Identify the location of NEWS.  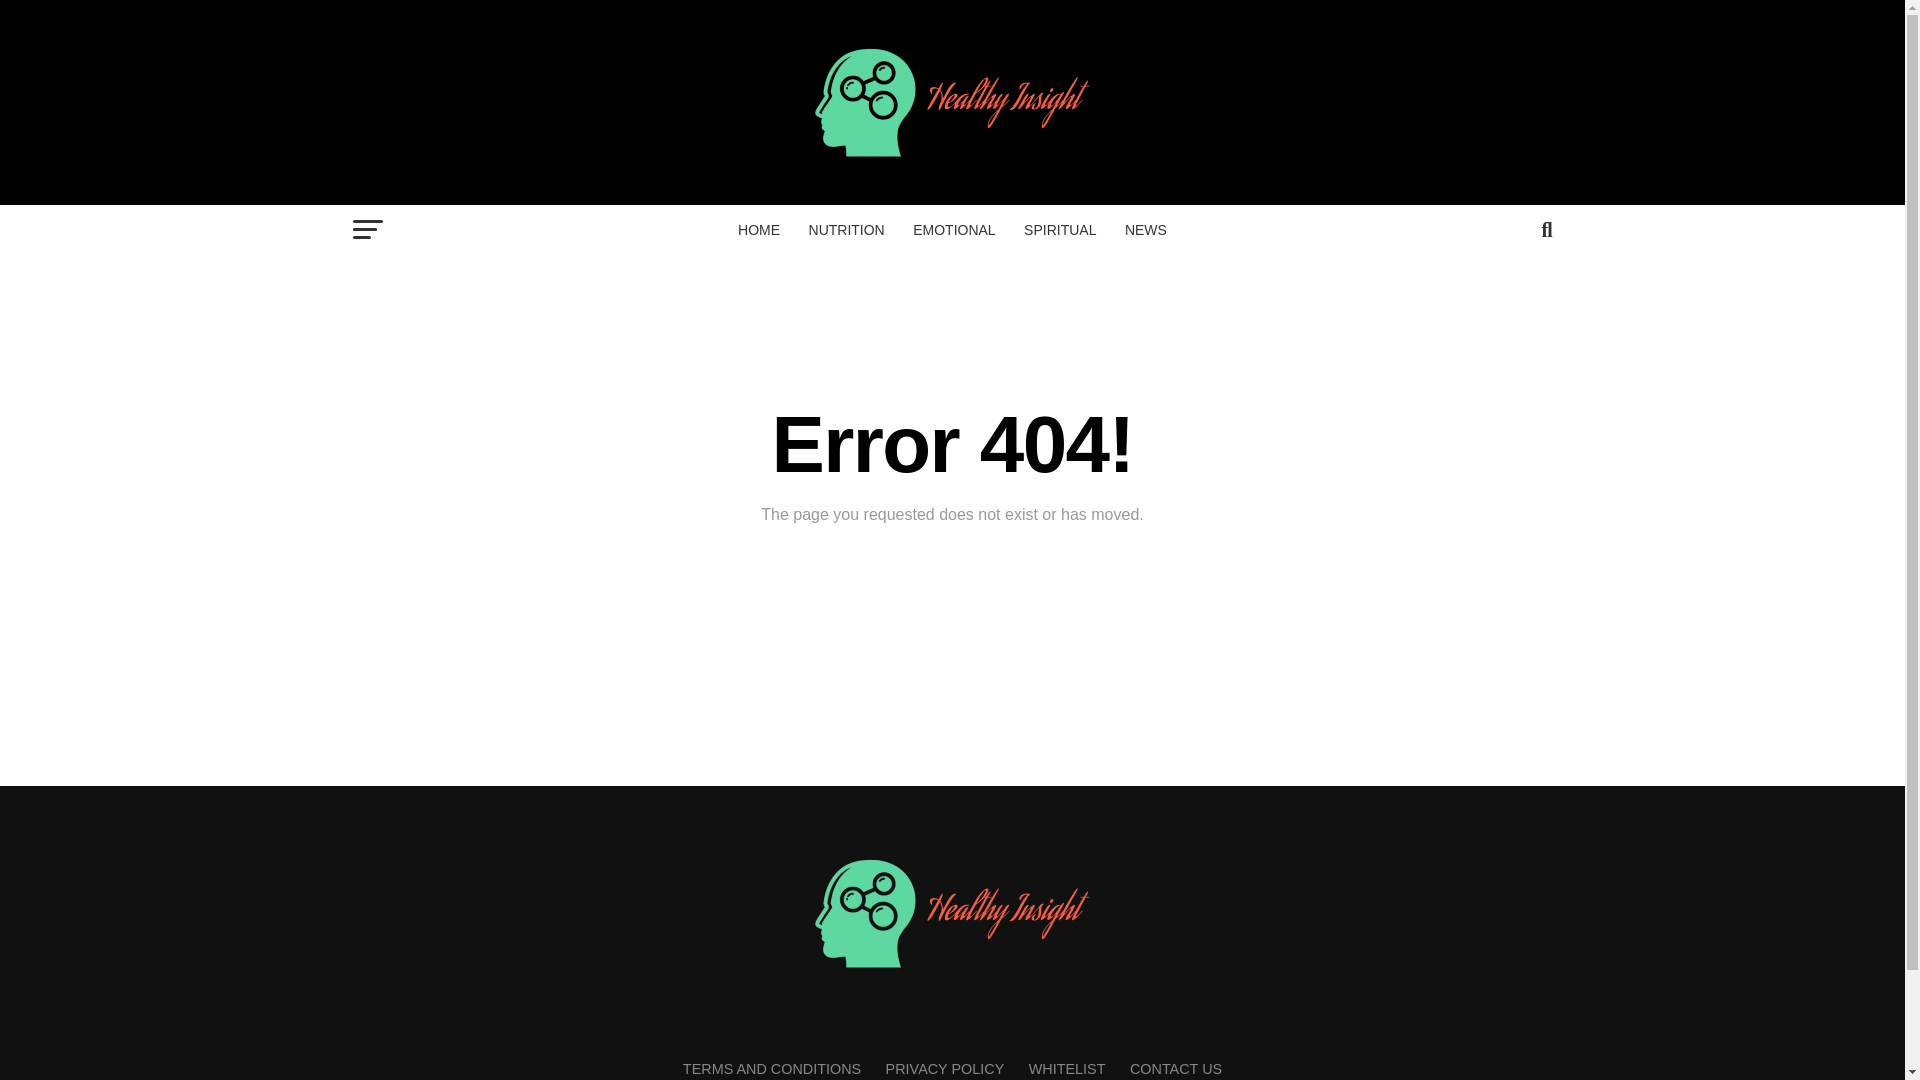
(1146, 230).